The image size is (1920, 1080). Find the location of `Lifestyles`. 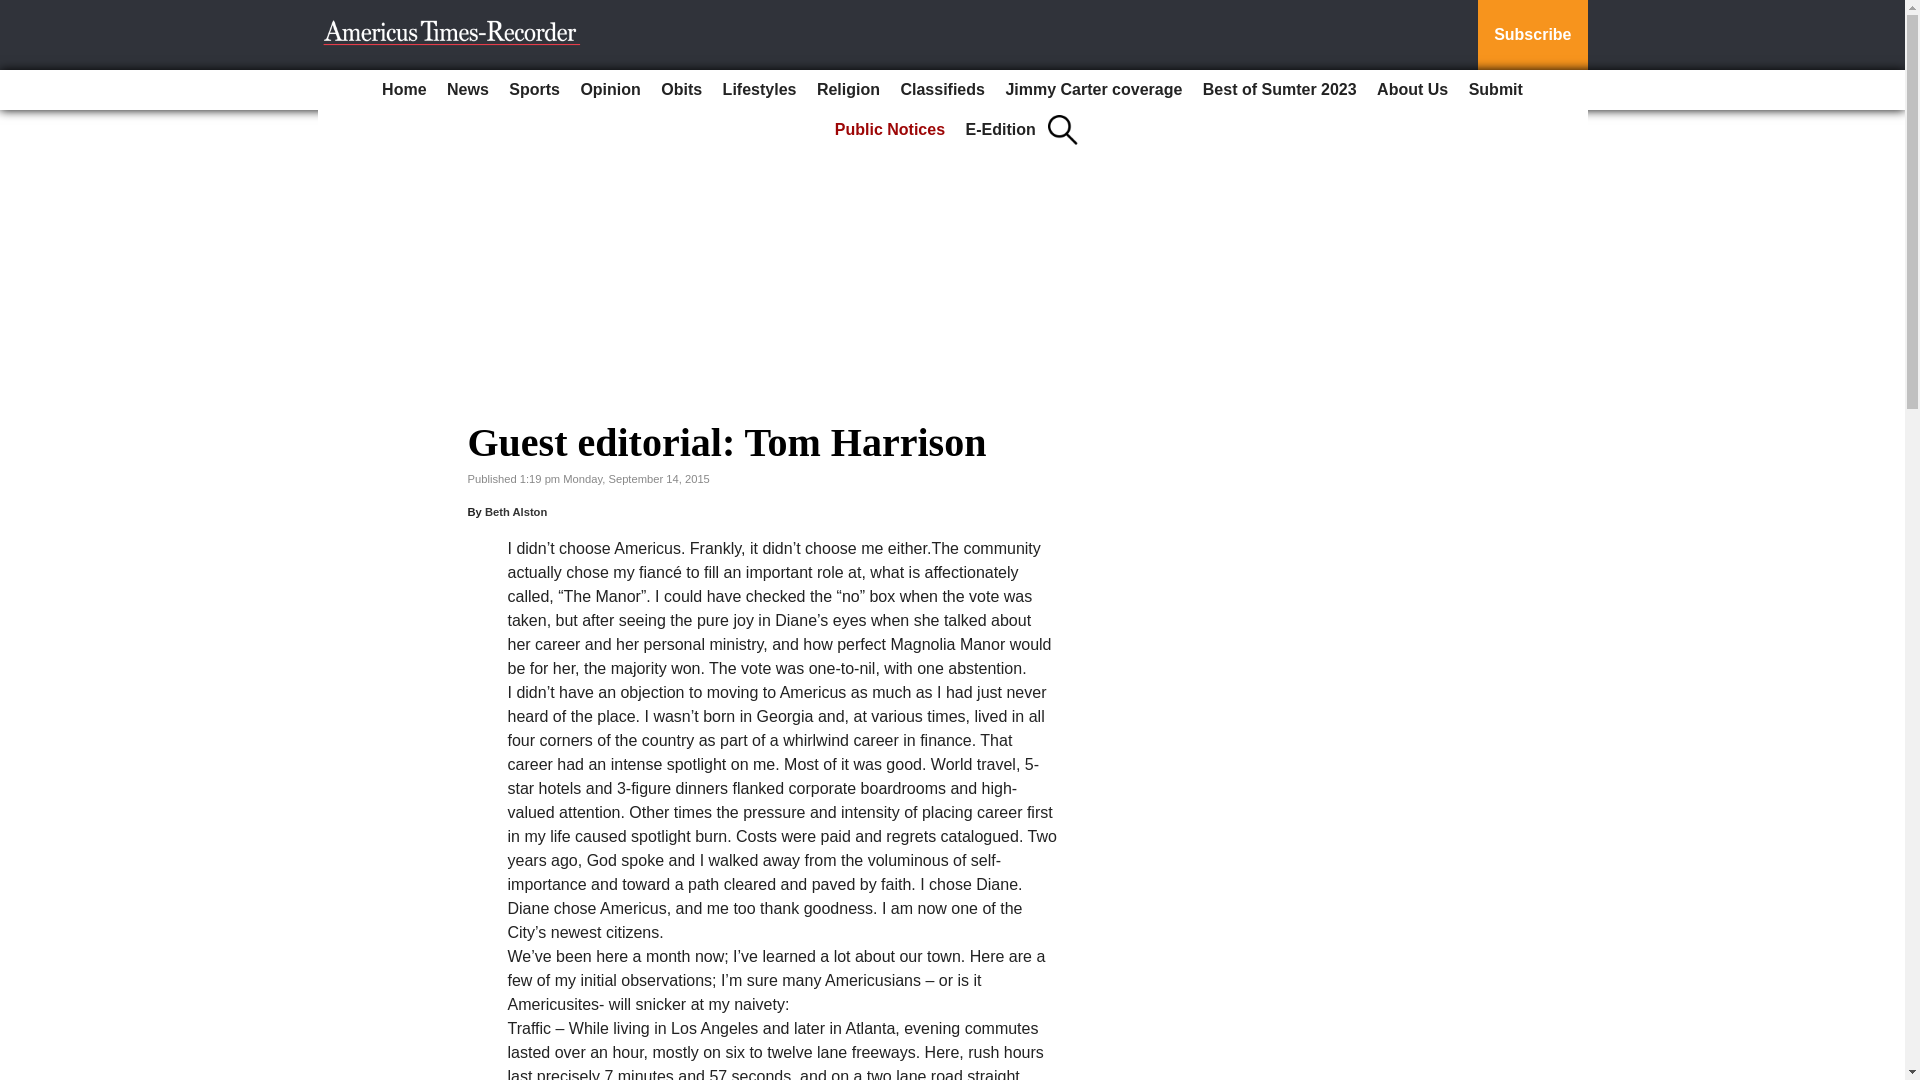

Lifestyles is located at coordinates (759, 90).